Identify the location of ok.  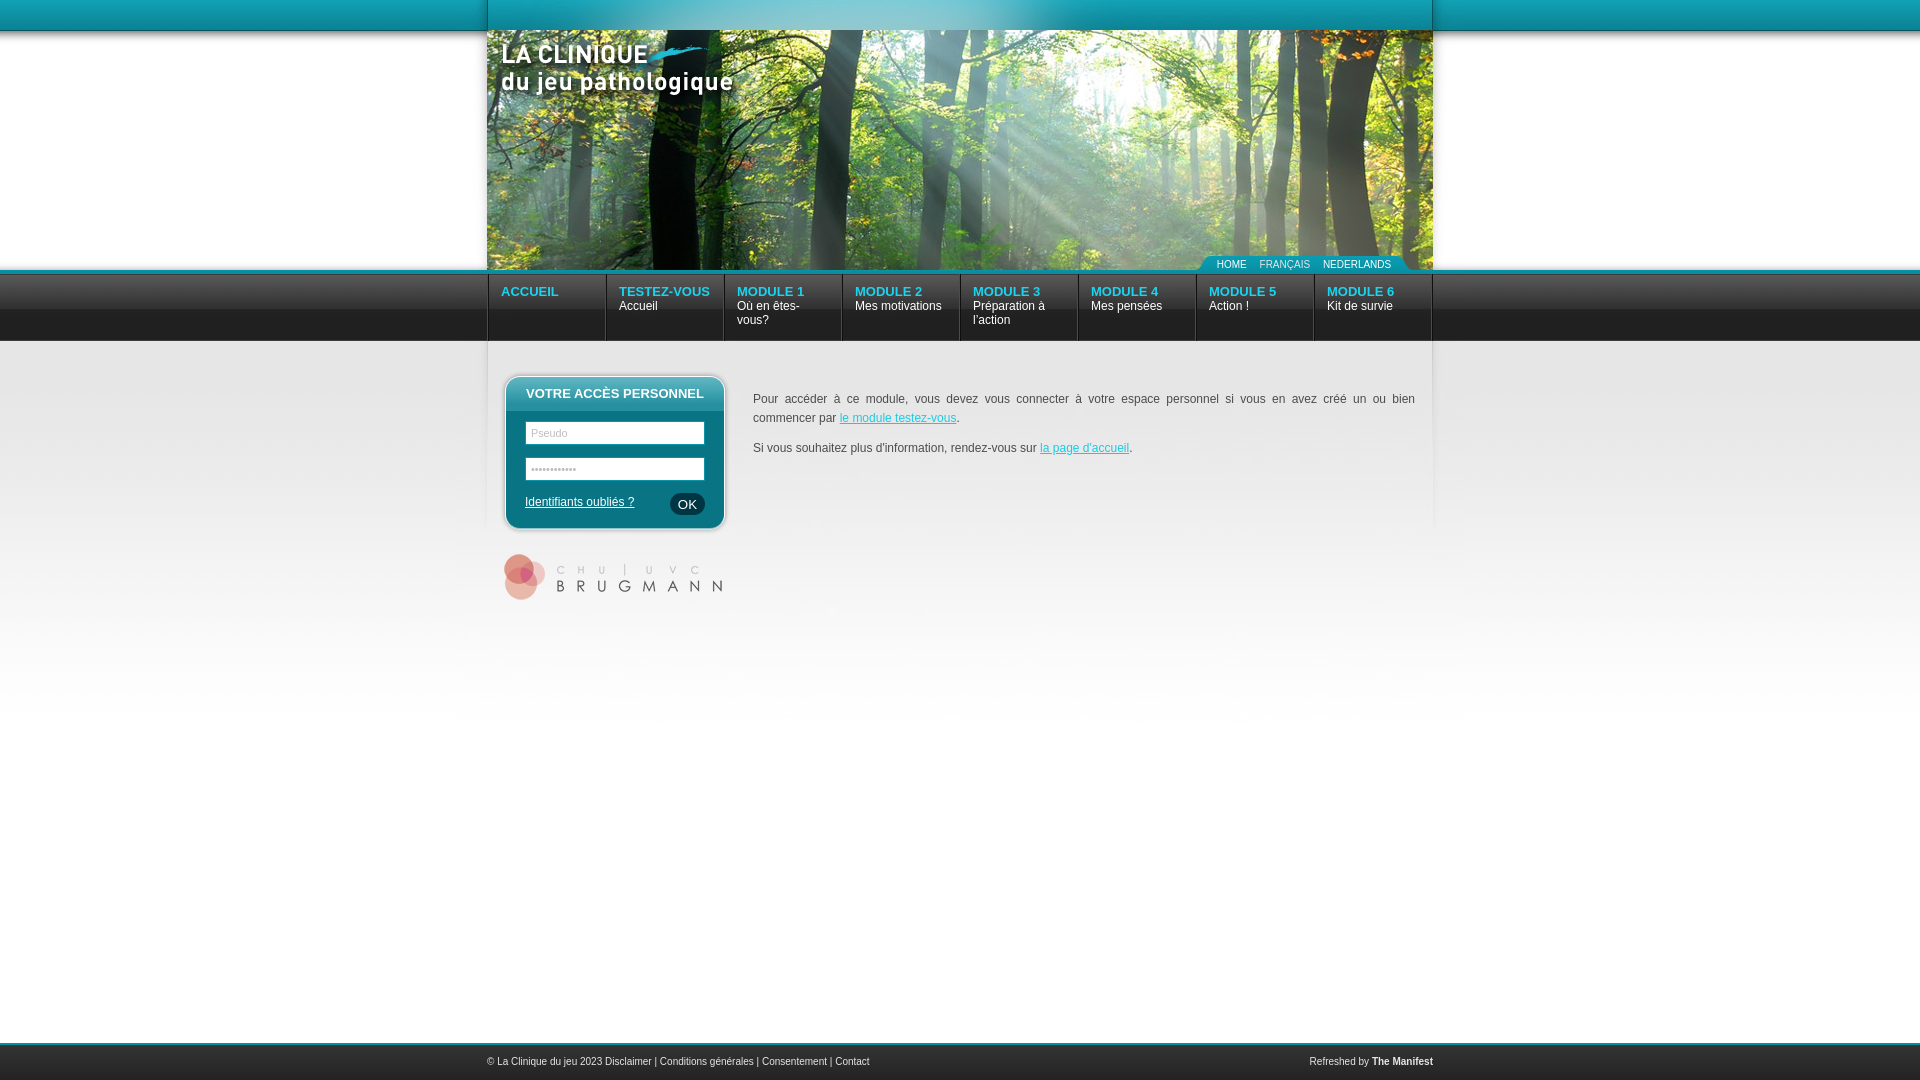
(688, 504).